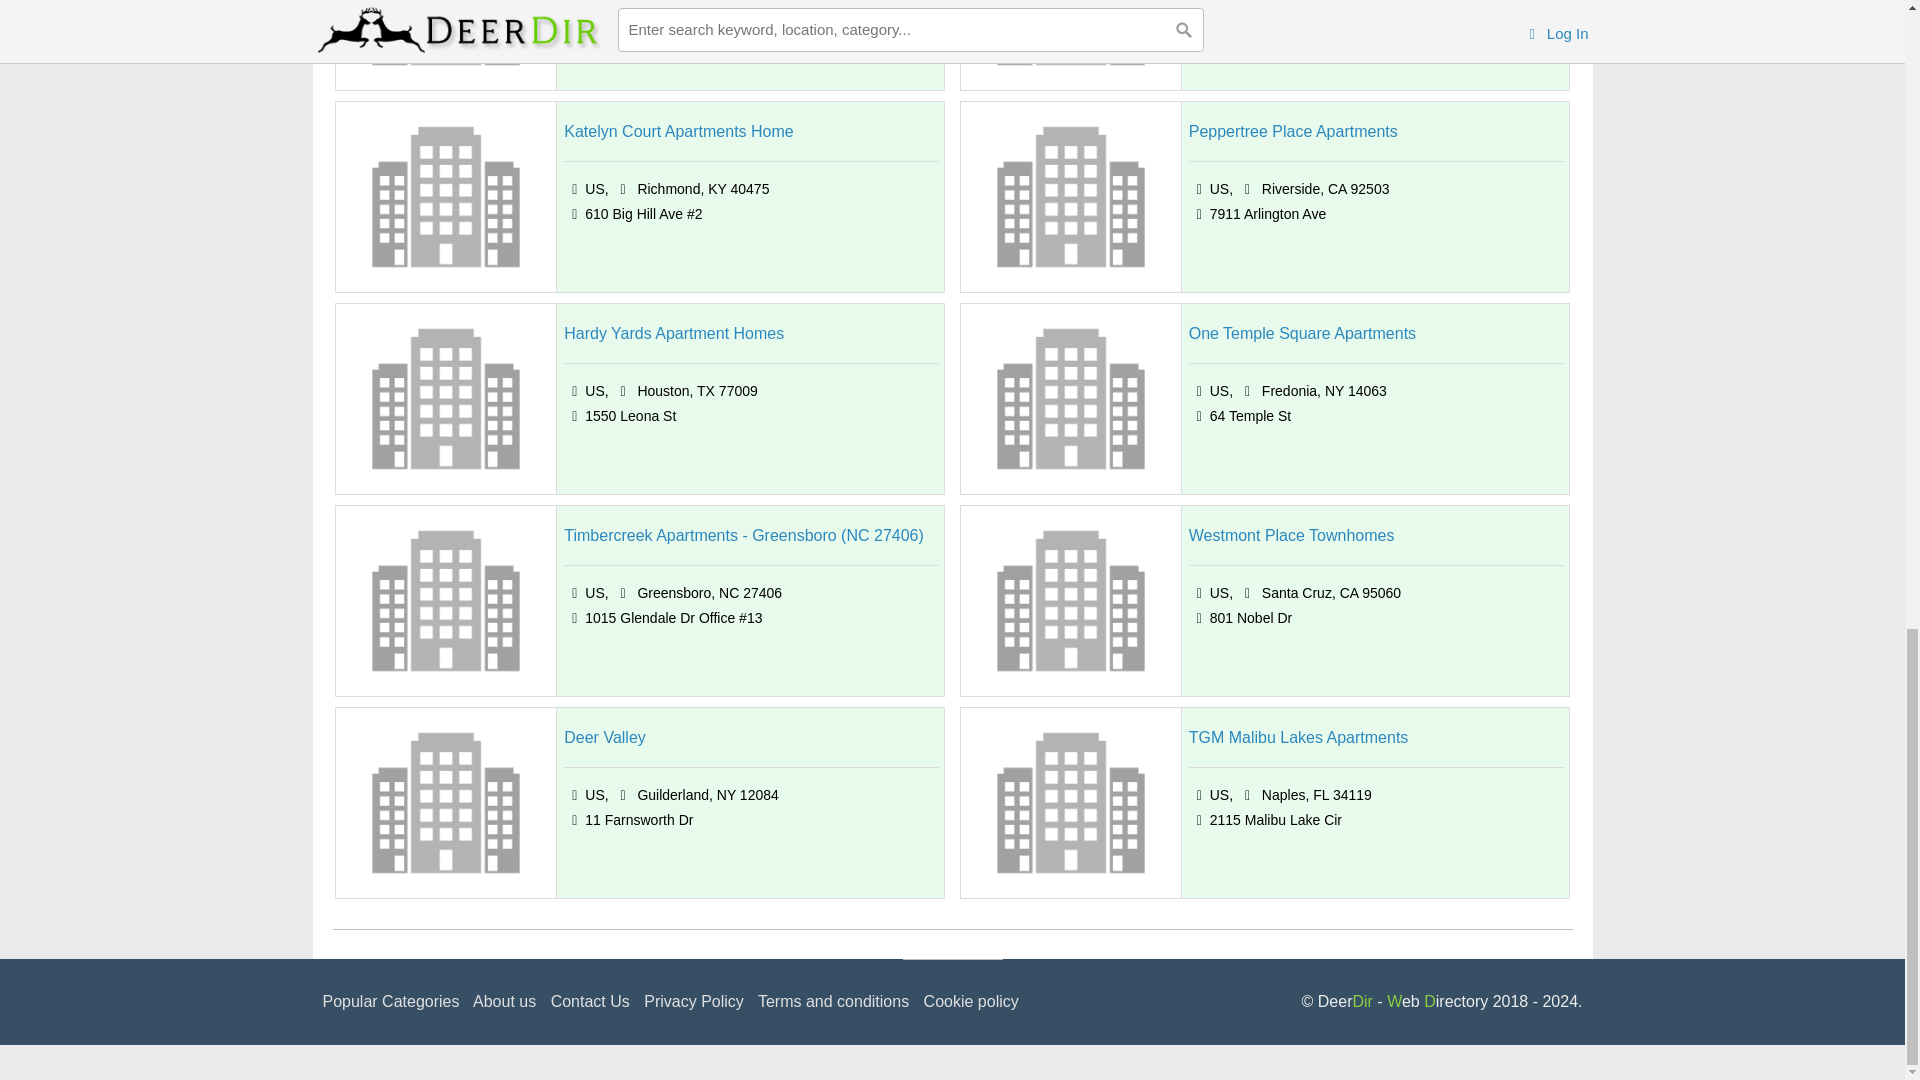 This screenshot has height=1080, width=1920. Describe the element at coordinates (1292, 131) in the screenshot. I see `Peppertree Place Apartments` at that location.